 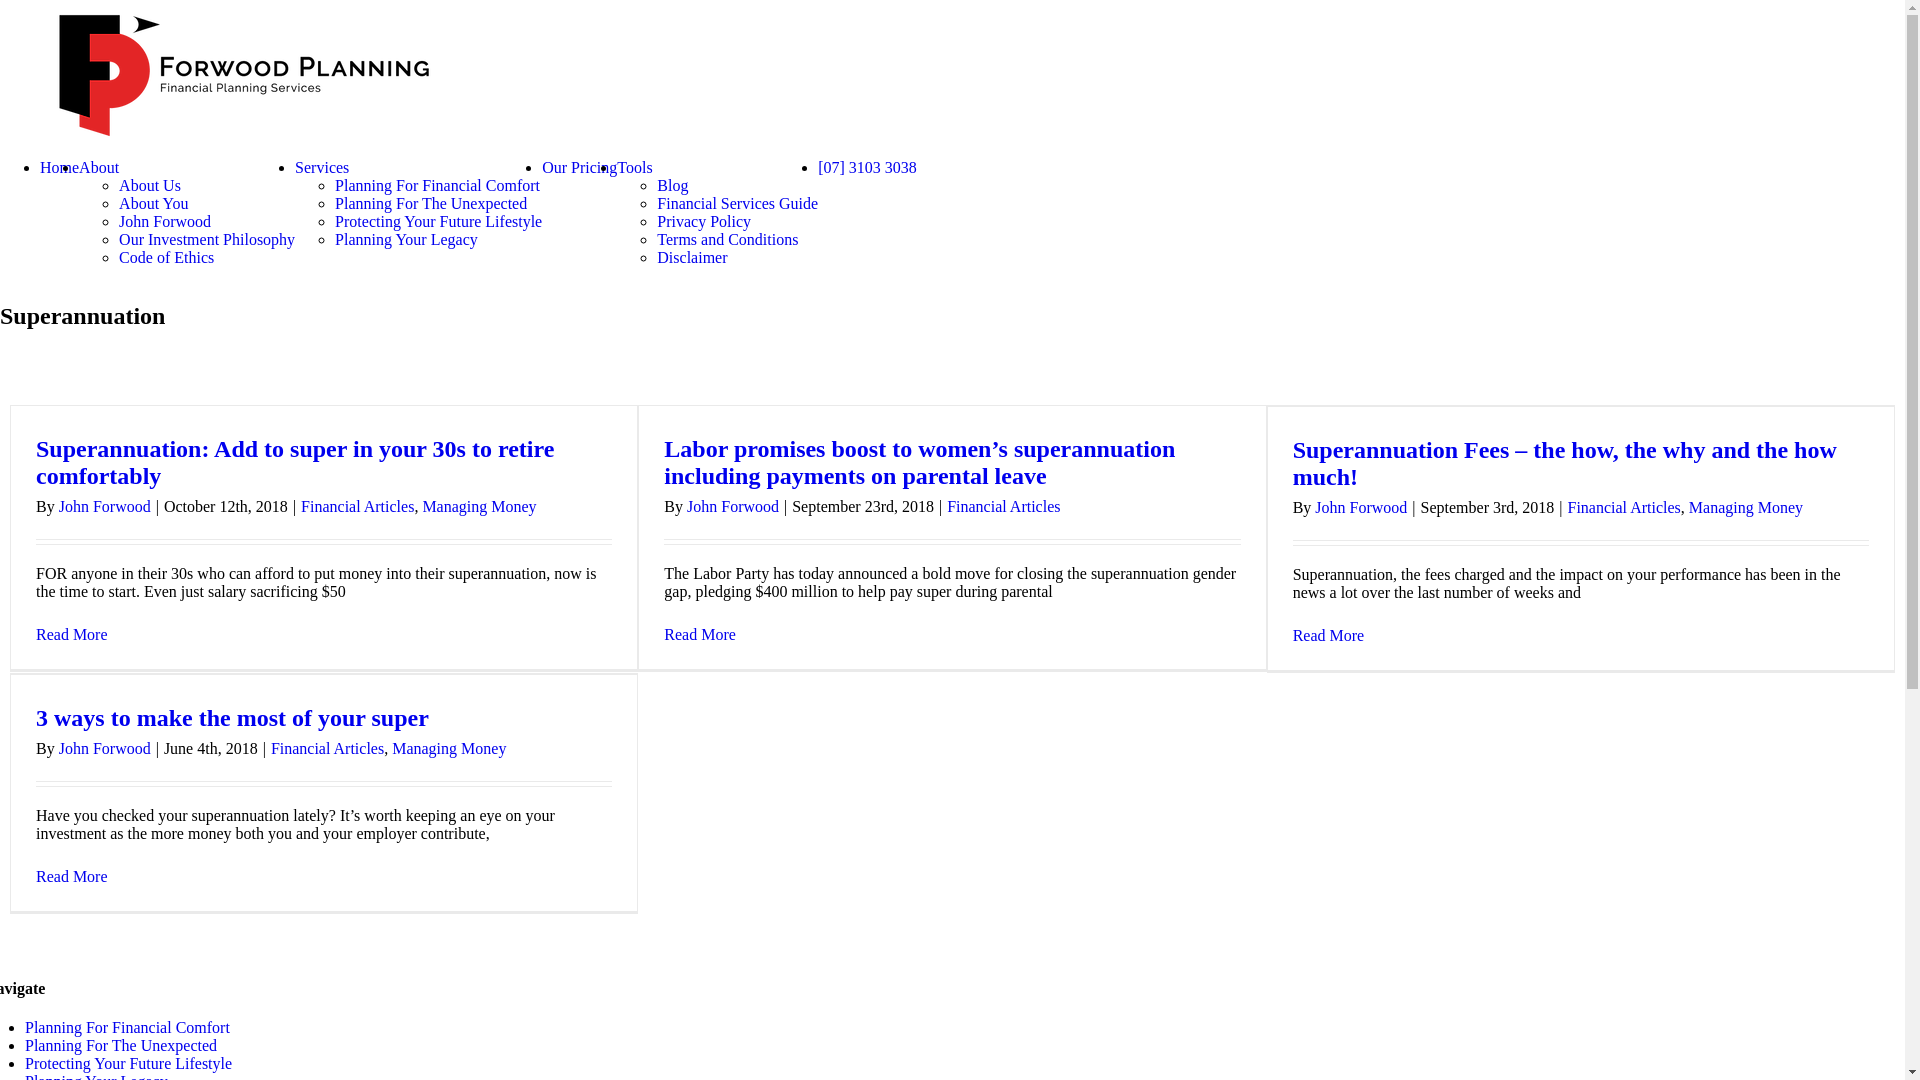 I want to click on Protecting Your Future Lifestyle, so click(x=128, y=1064).